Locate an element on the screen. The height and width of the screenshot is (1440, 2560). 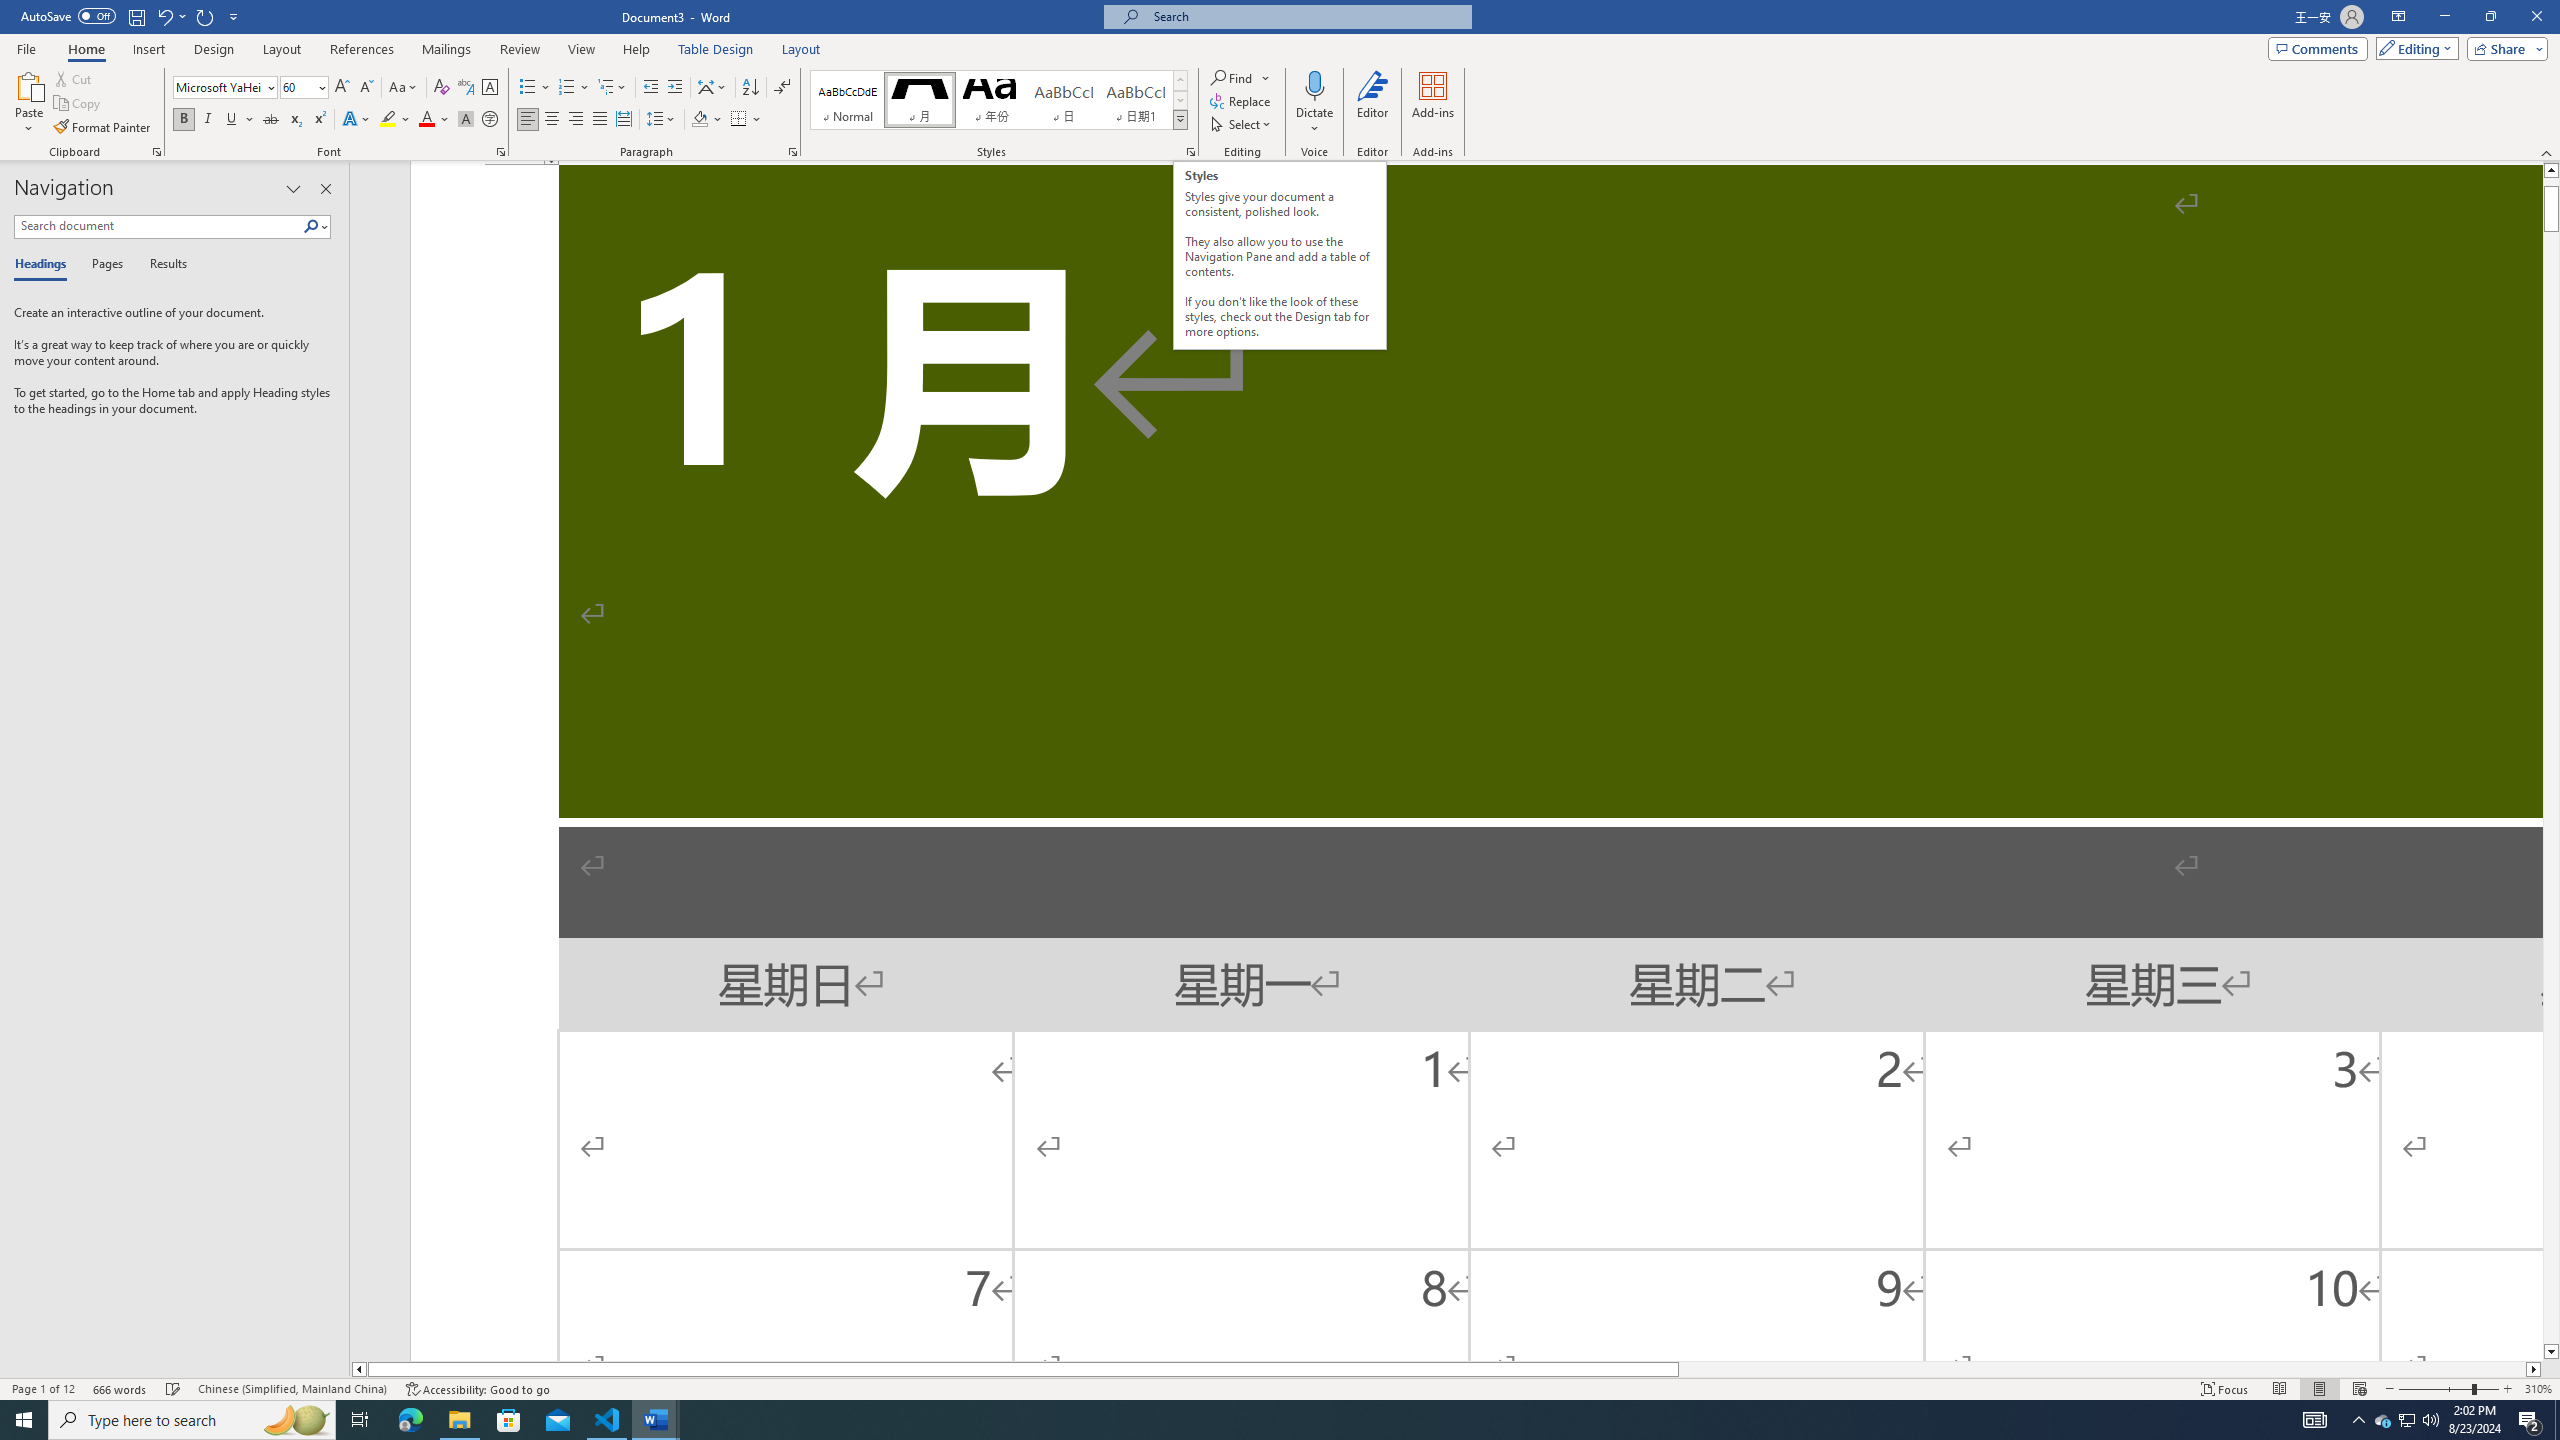
Minimize is located at coordinates (2444, 17).